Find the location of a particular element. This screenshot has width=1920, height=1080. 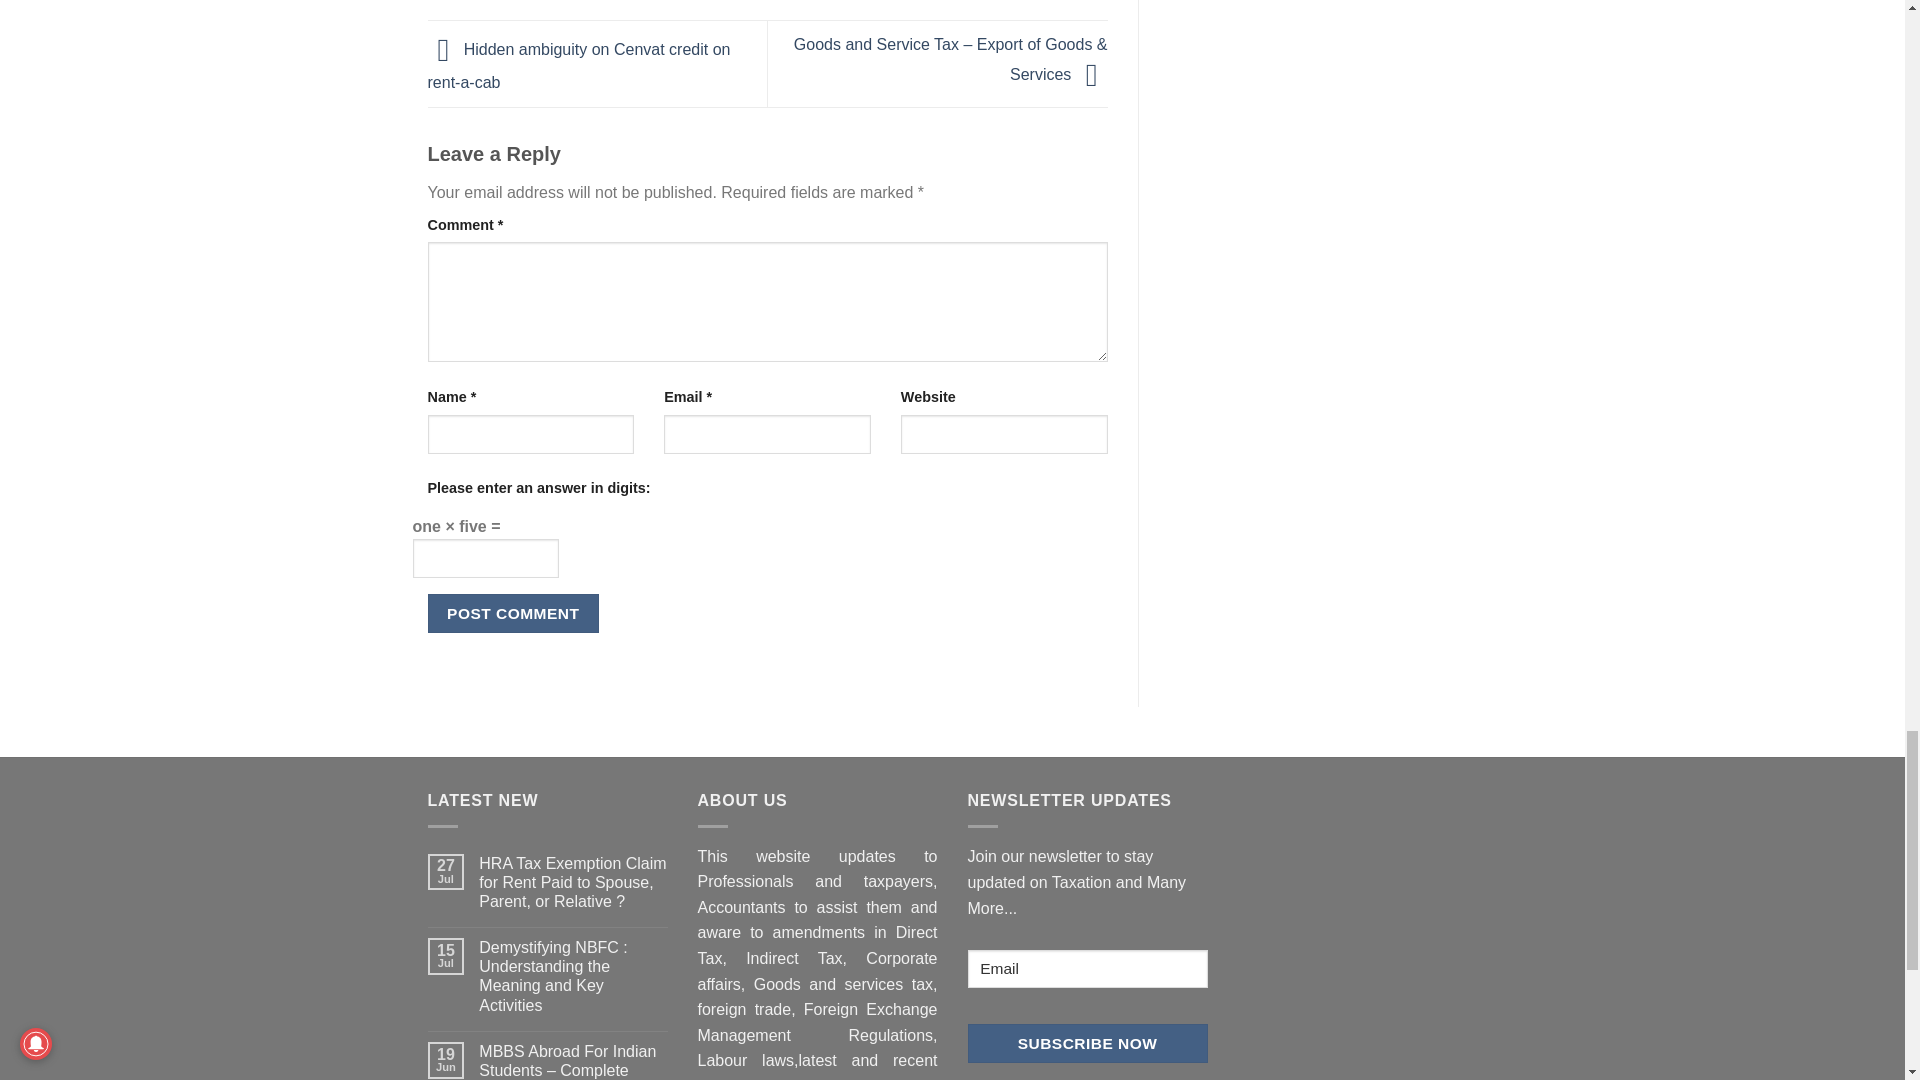

Subscribe Now is located at coordinates (1087, 1042).